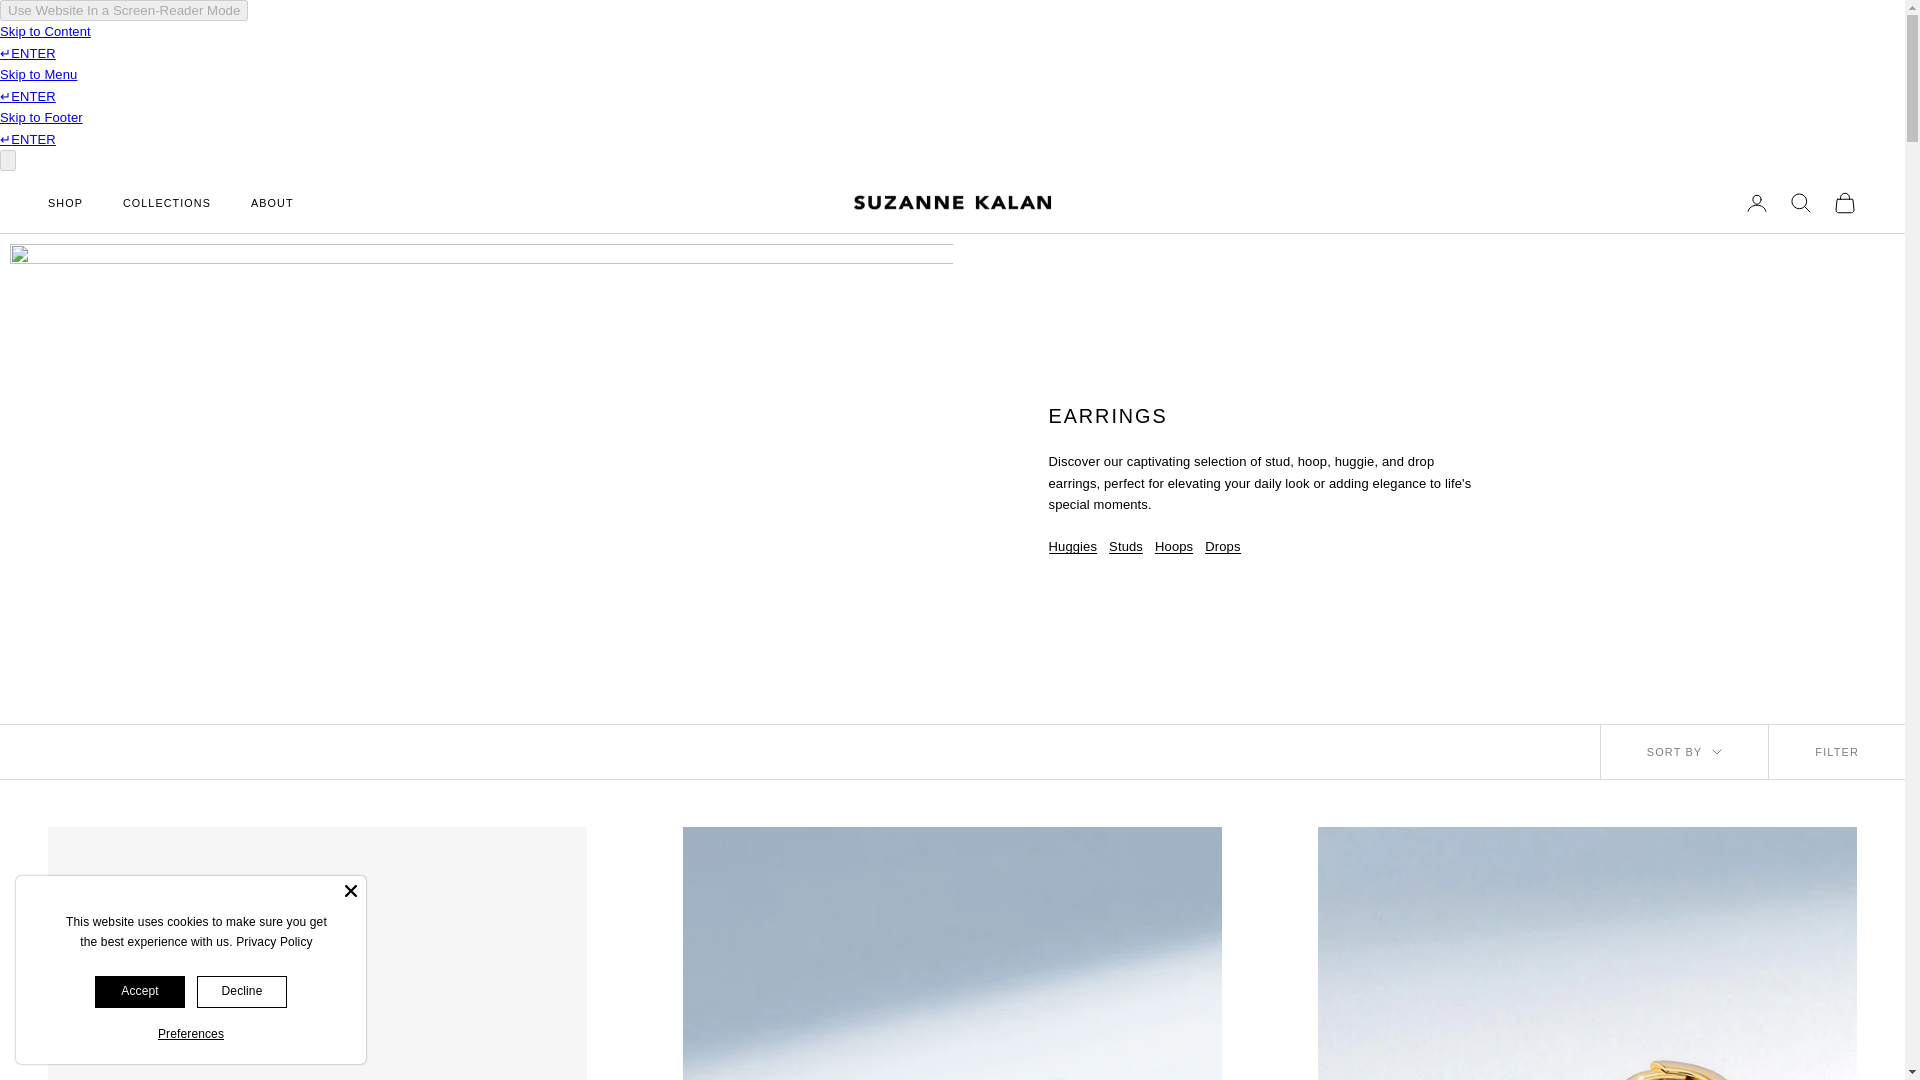 The image size is (1920, 1080). Describe the element at coordinates (952, 202) in the screenshot. I see `SUZANNE KALAN` at that location.